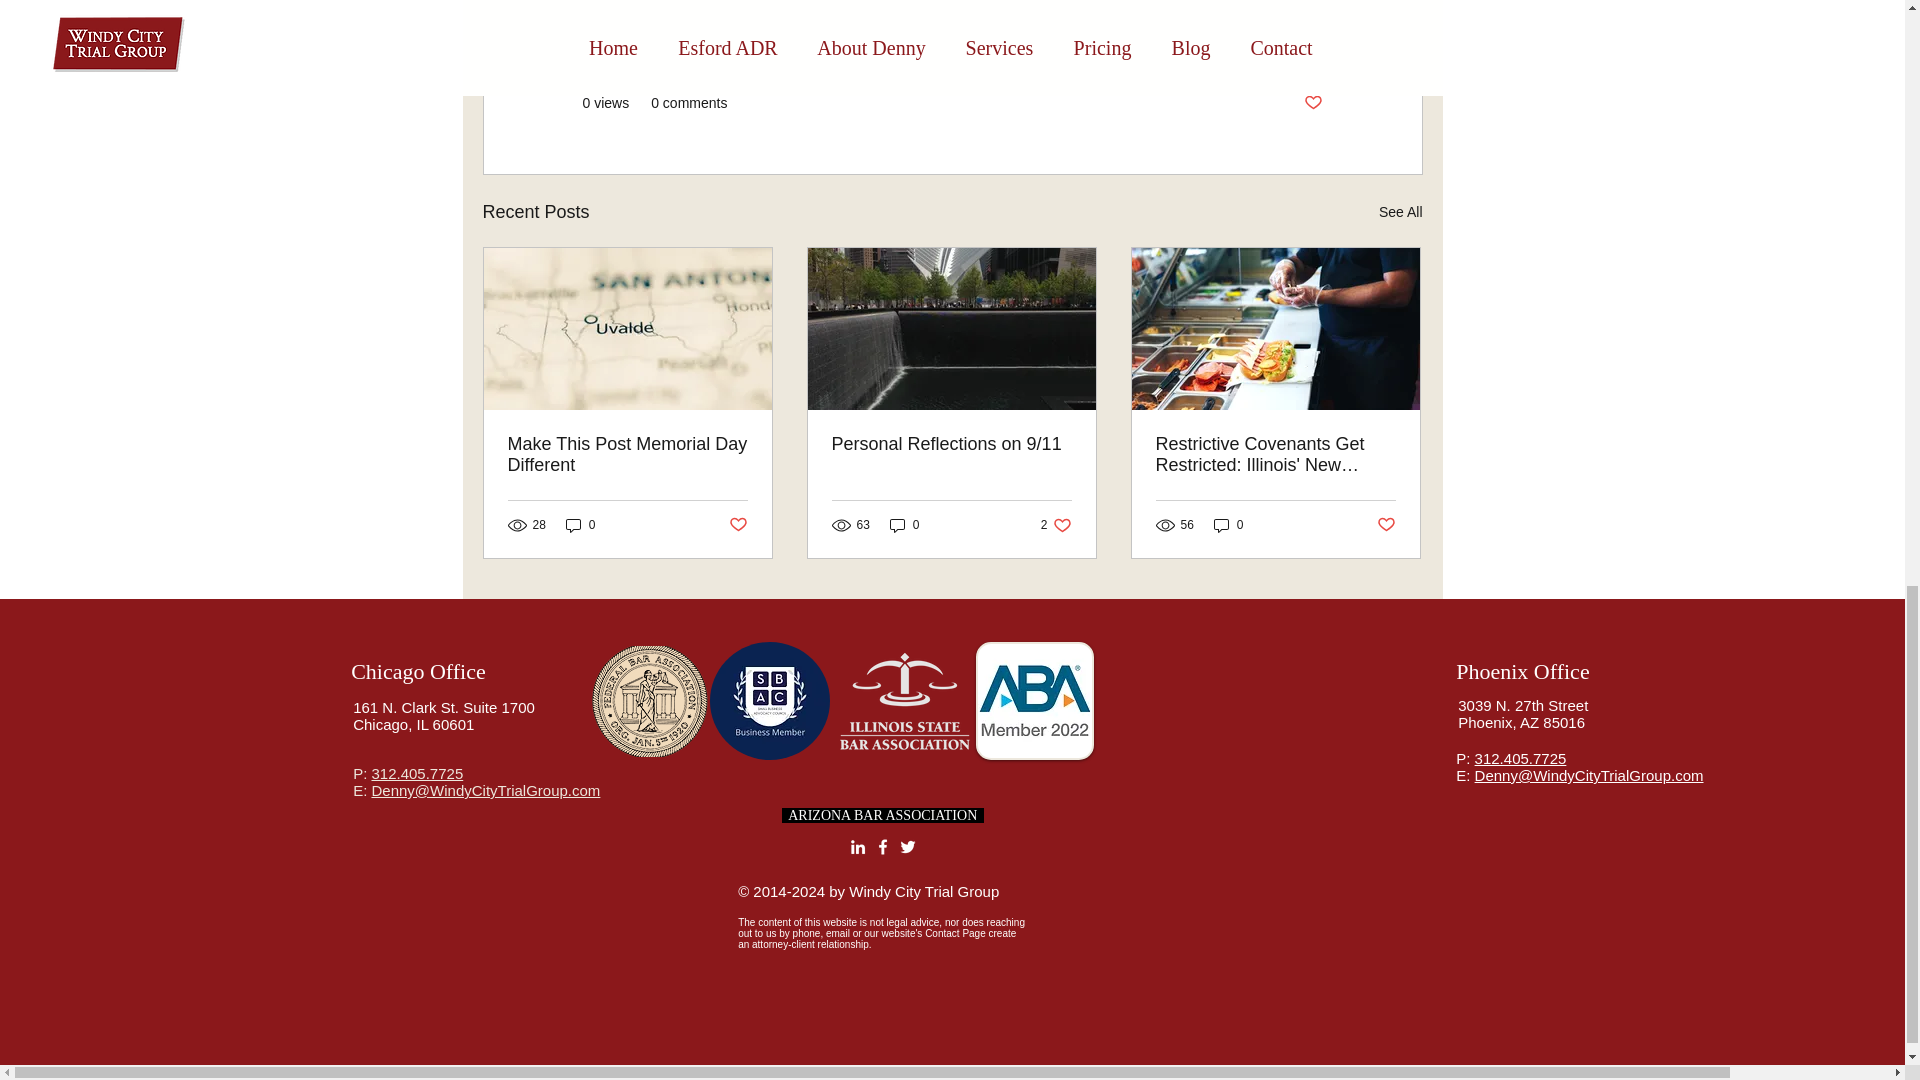  What do you see at coordinates (416, 772) in the screenshot?
I see `312.405.7725` at bounding box center [416, 772].